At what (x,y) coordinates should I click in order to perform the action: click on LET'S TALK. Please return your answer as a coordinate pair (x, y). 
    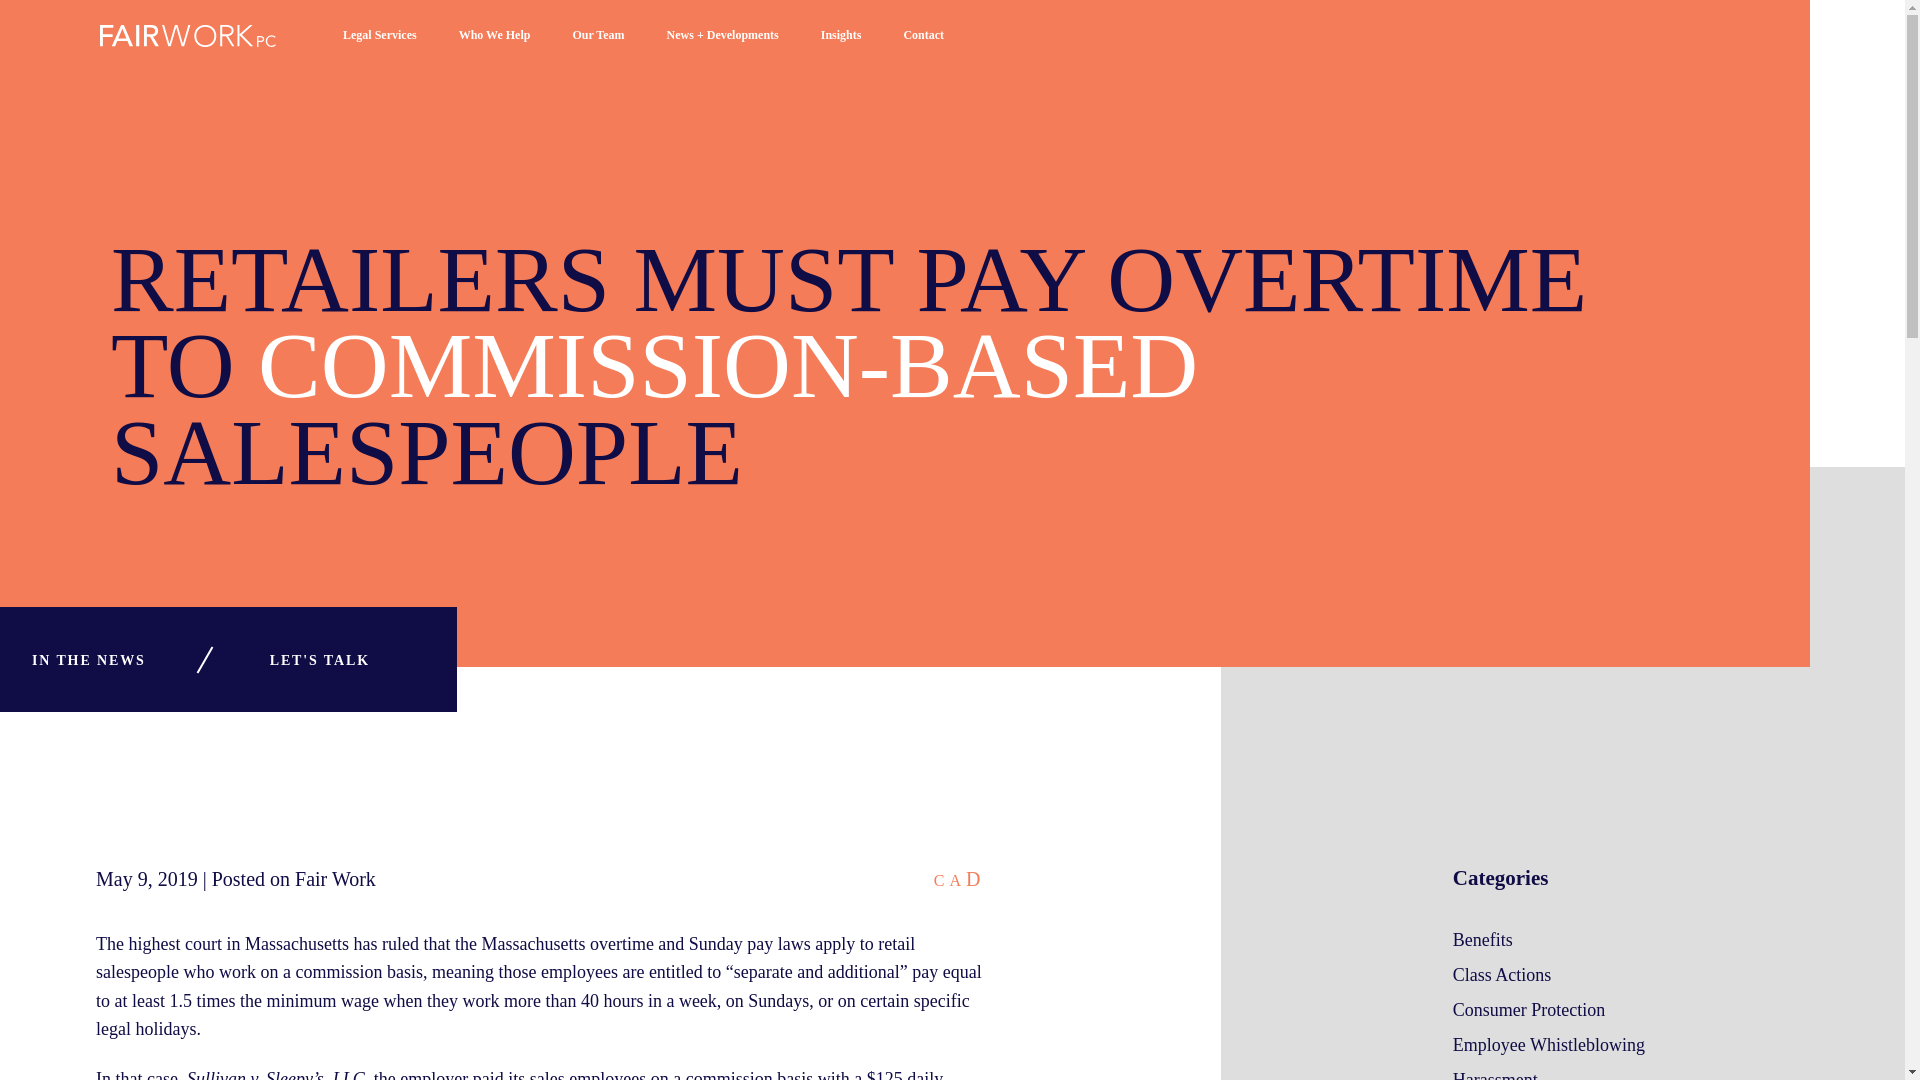
    Looking at the image, I should click on (320, 660).